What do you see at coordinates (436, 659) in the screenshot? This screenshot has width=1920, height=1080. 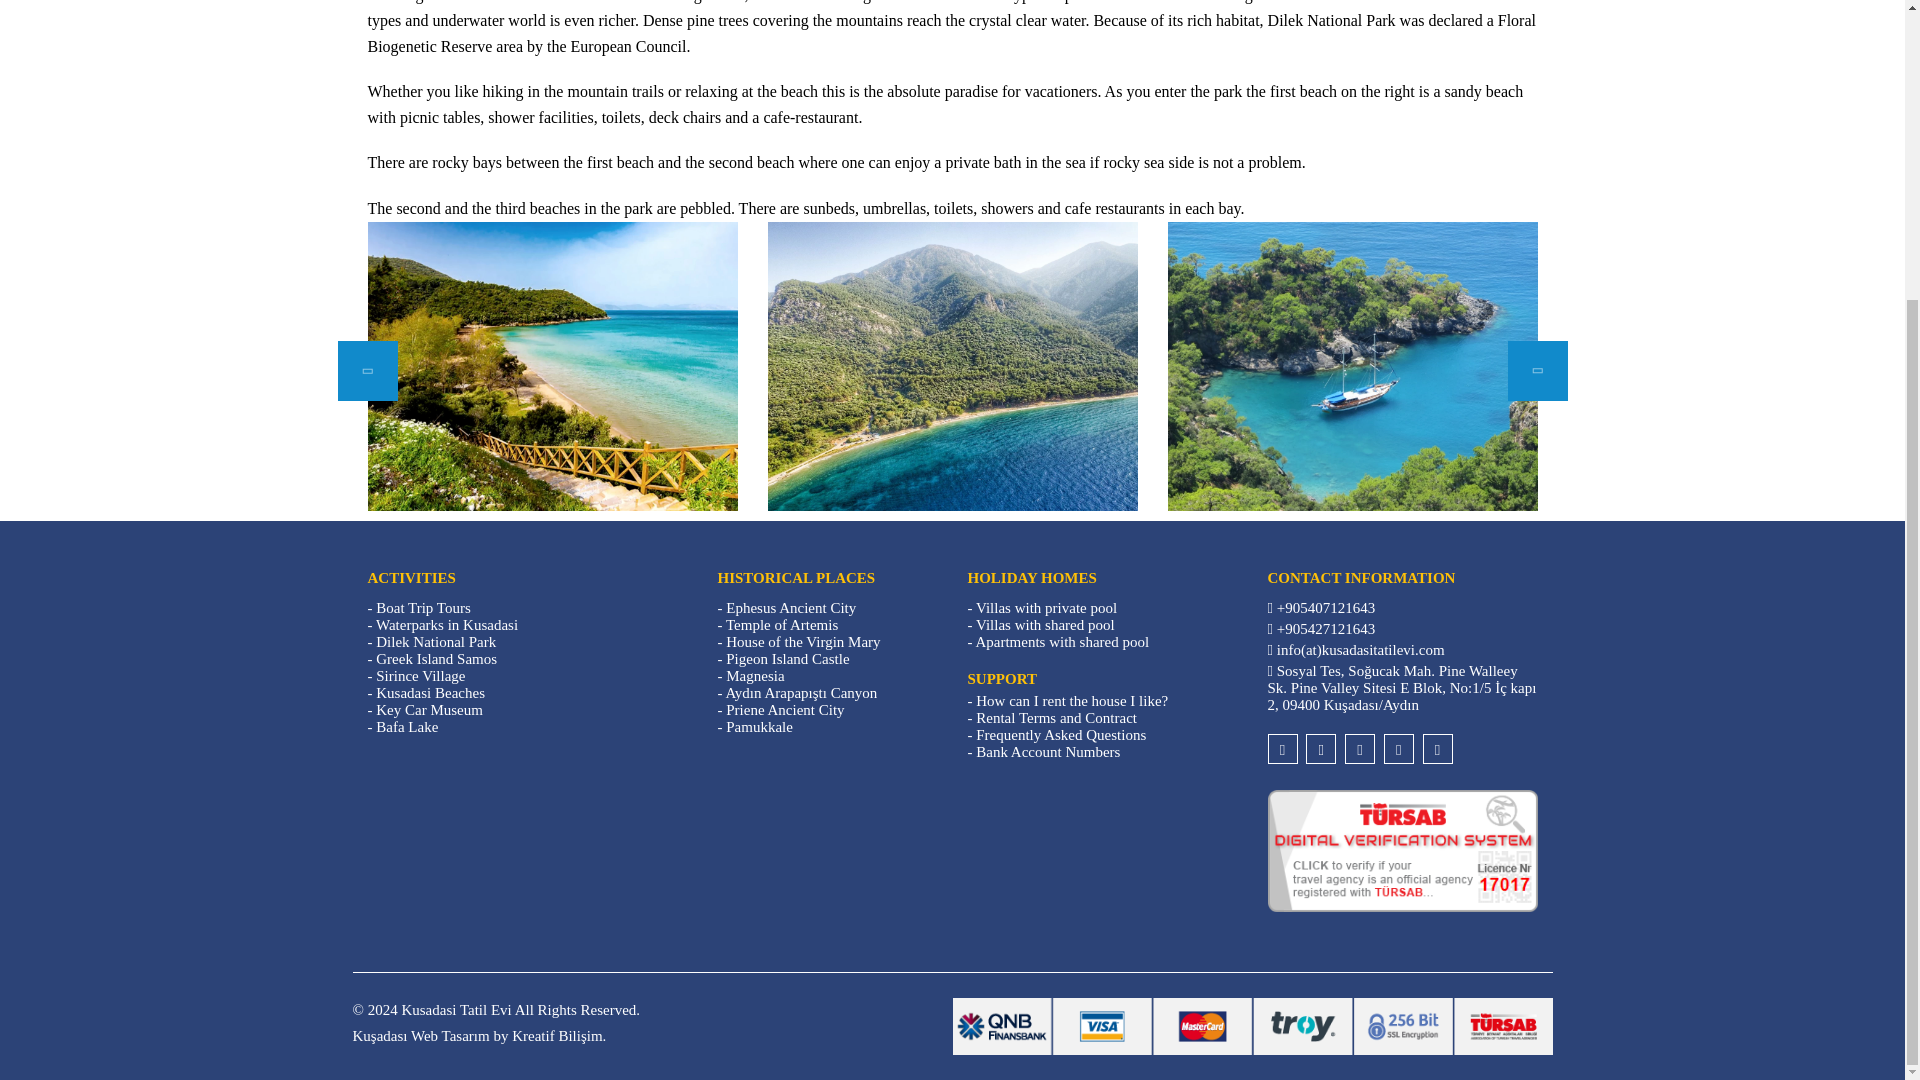 I see `Greek Island Samos` at bounding box center [436, 659].